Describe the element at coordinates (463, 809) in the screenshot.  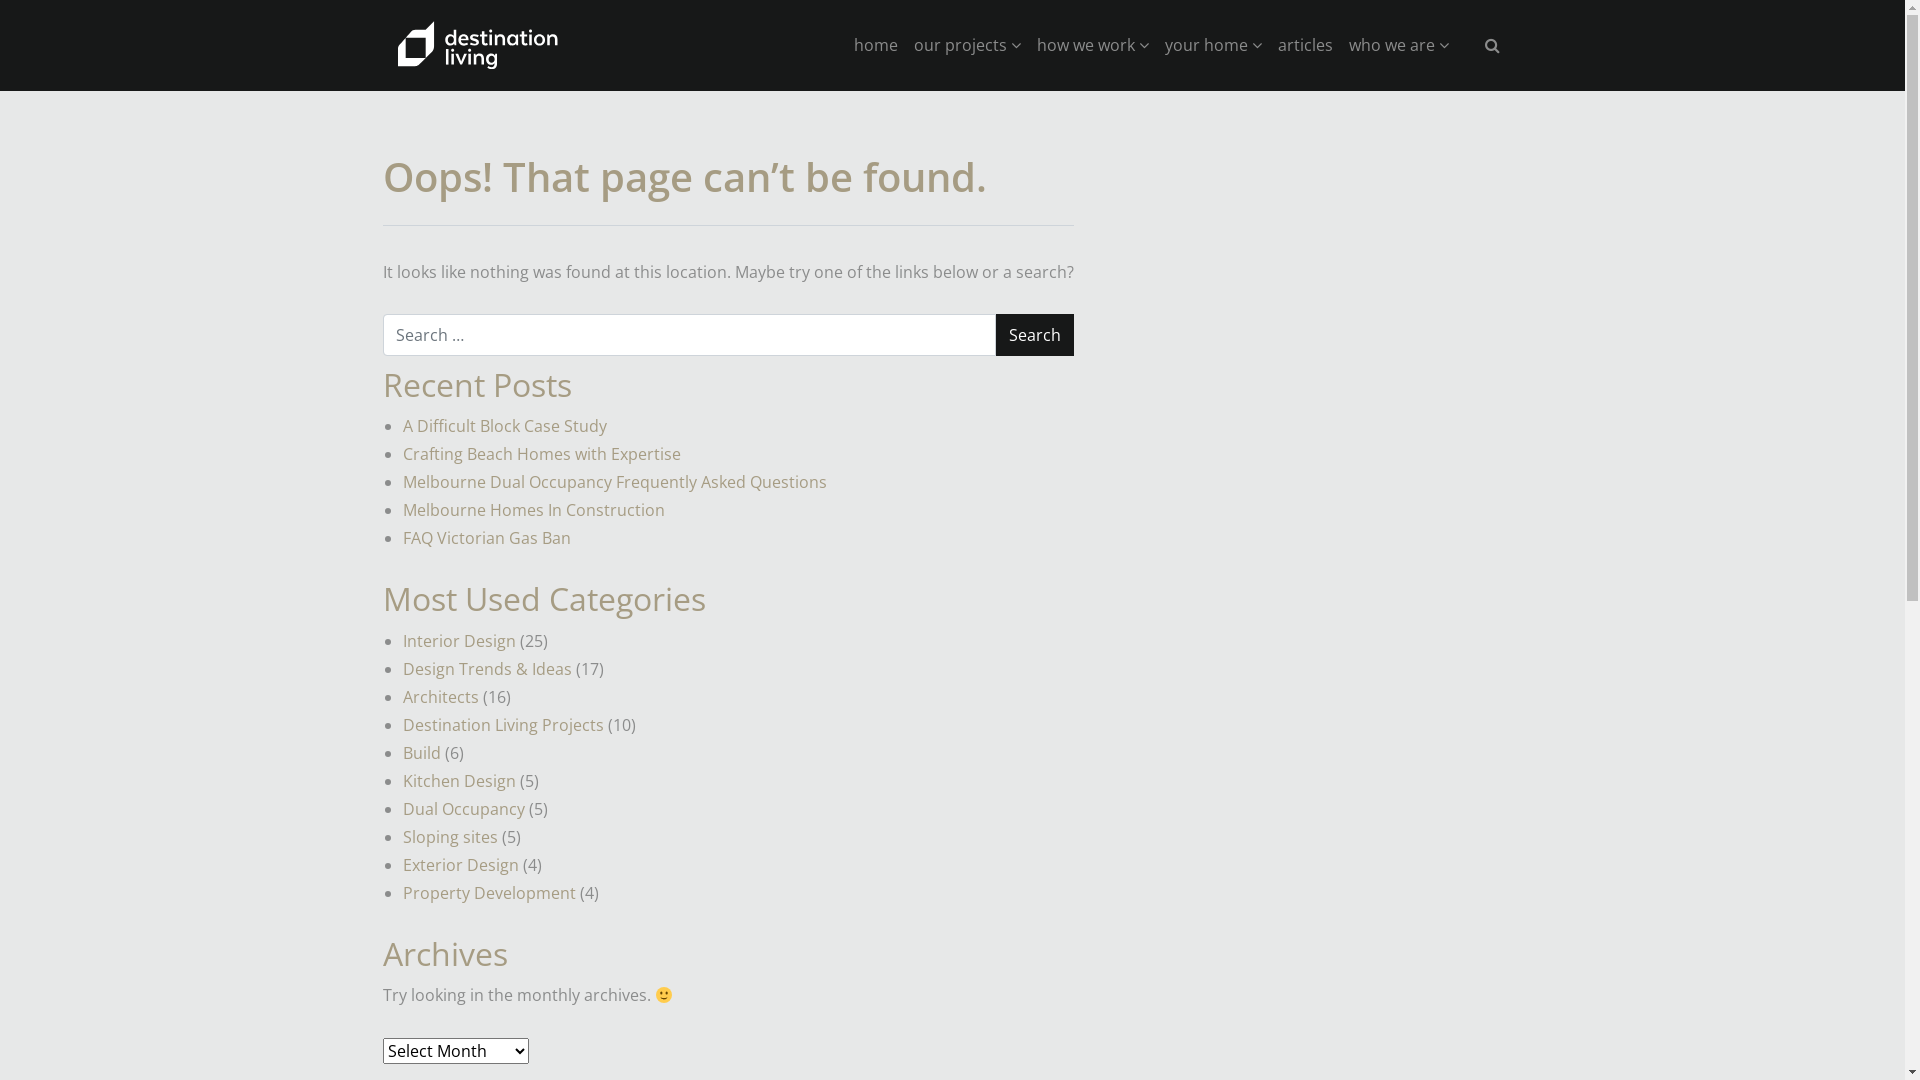
I see `Dual Occupancy` at that location.